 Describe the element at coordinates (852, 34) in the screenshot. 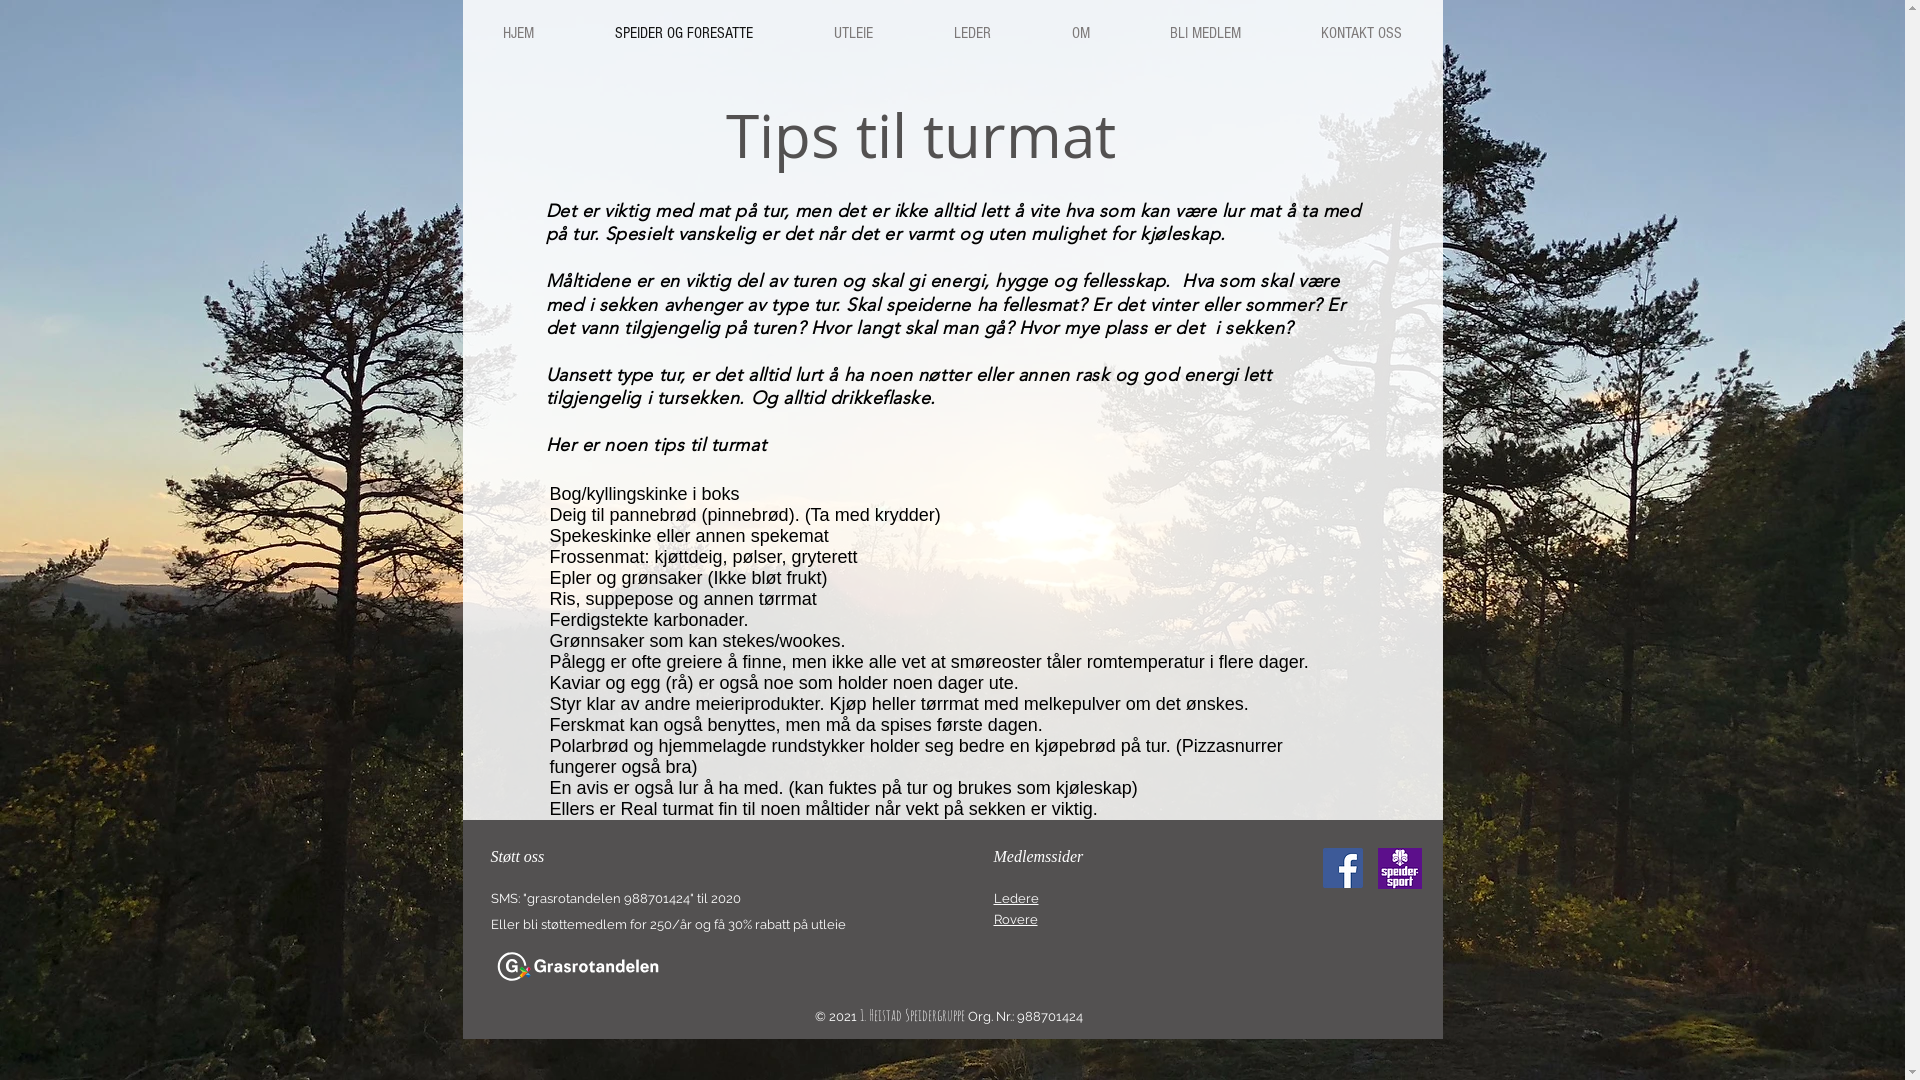

I see `UTLEIE` at that location.